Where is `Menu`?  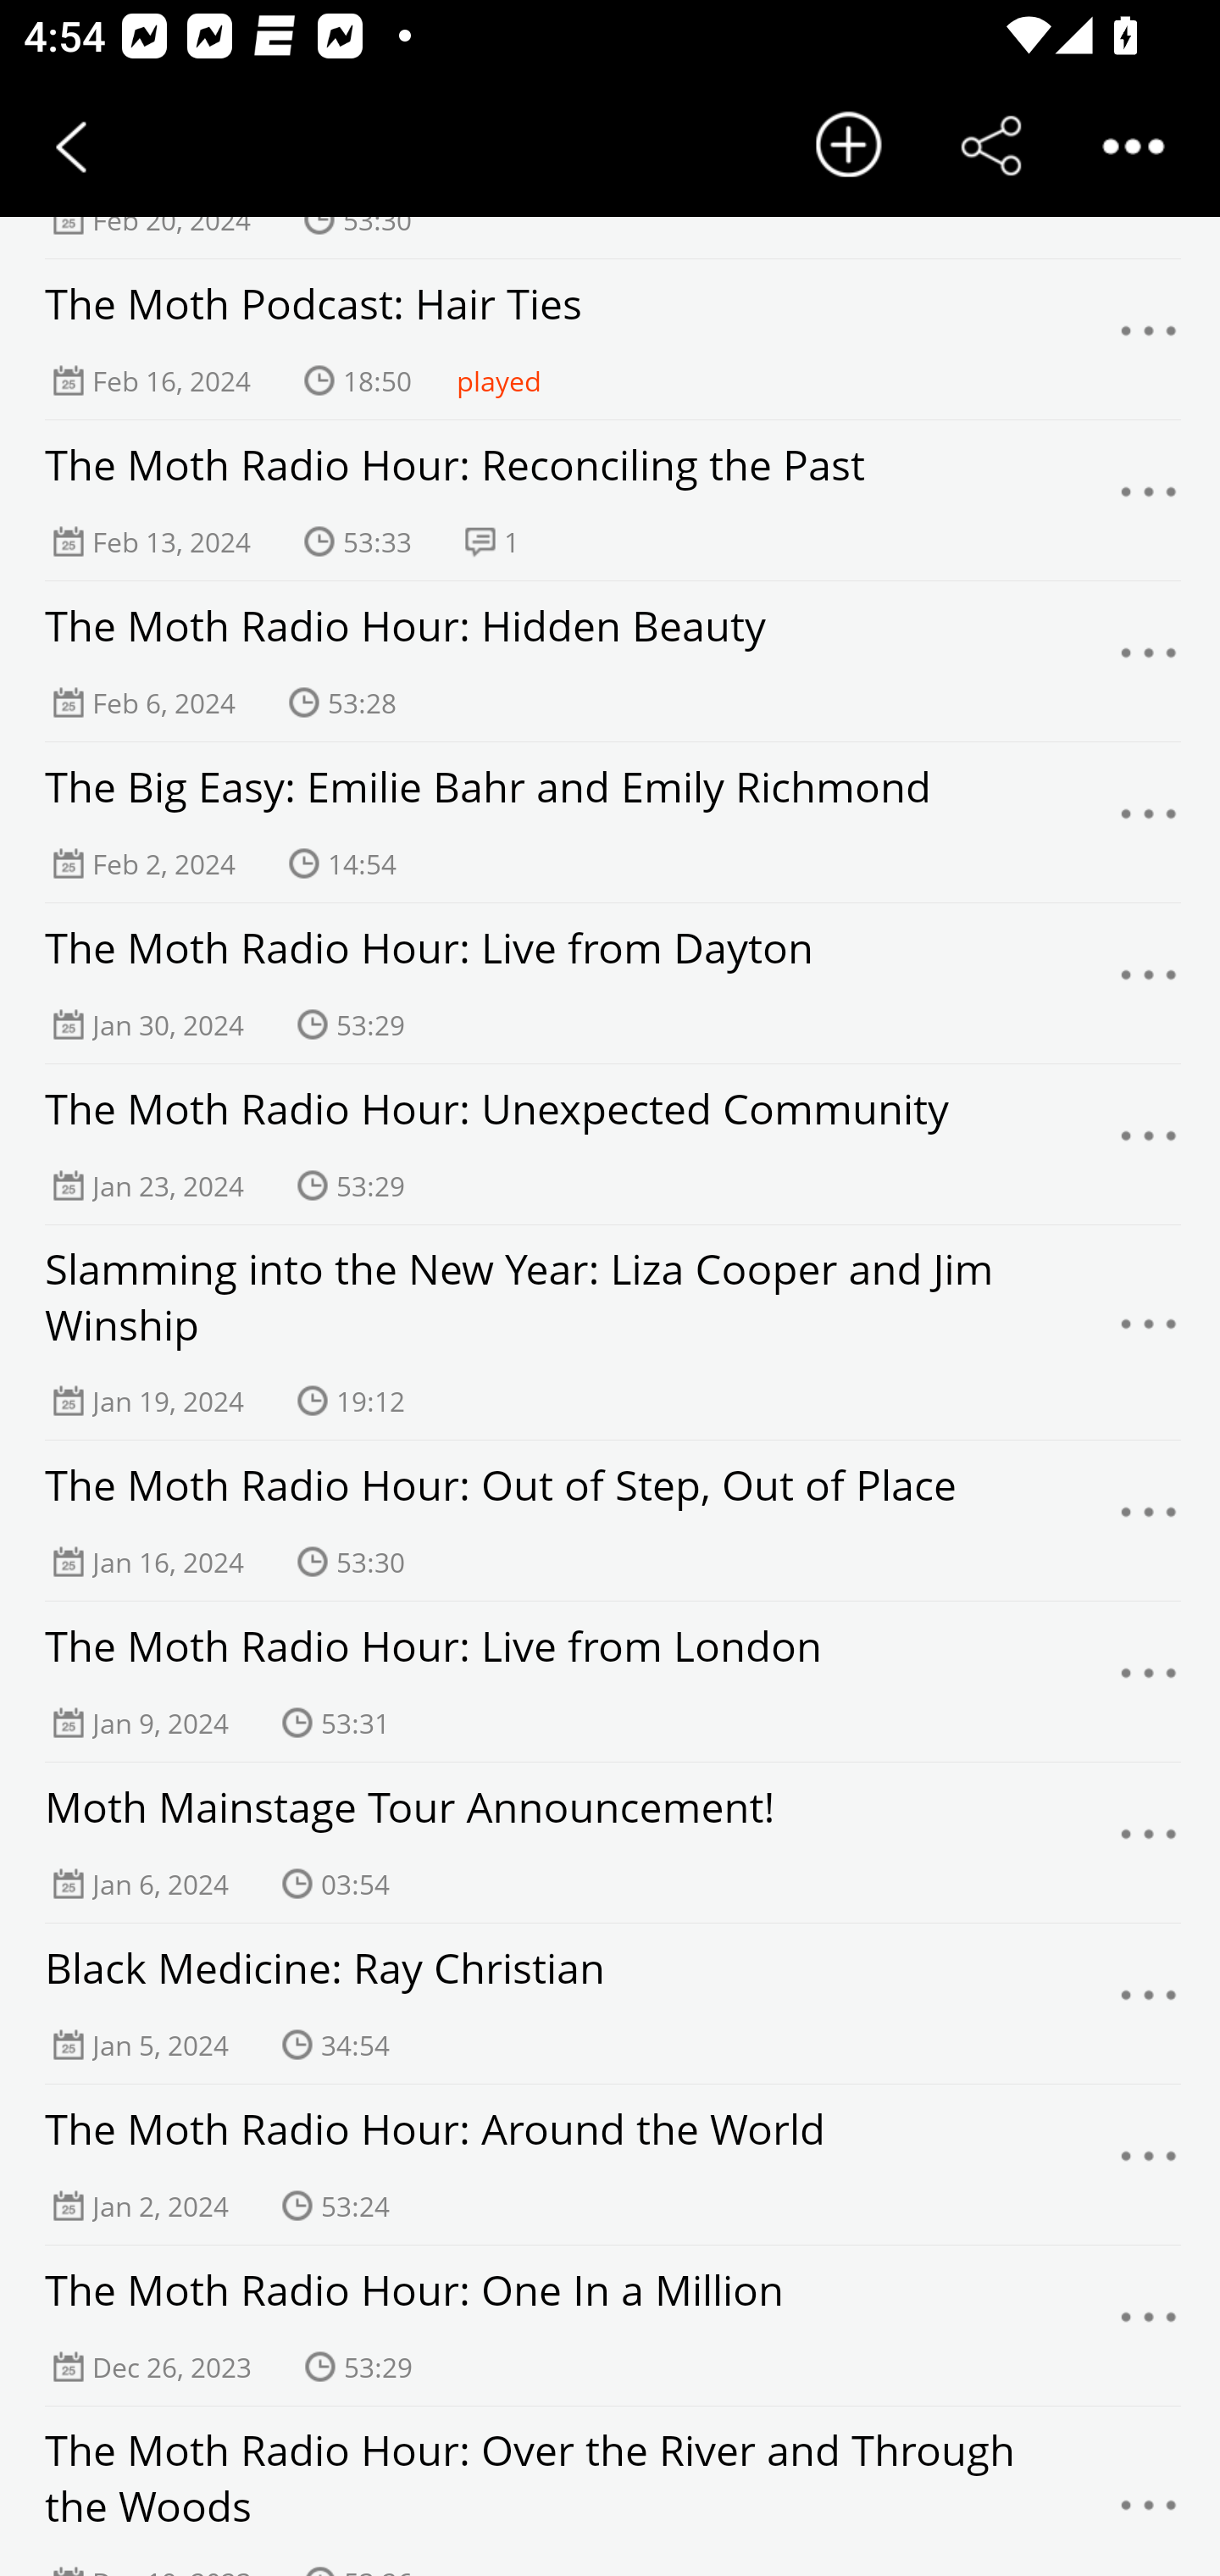
Menu is located at coordinates (1149, 984).